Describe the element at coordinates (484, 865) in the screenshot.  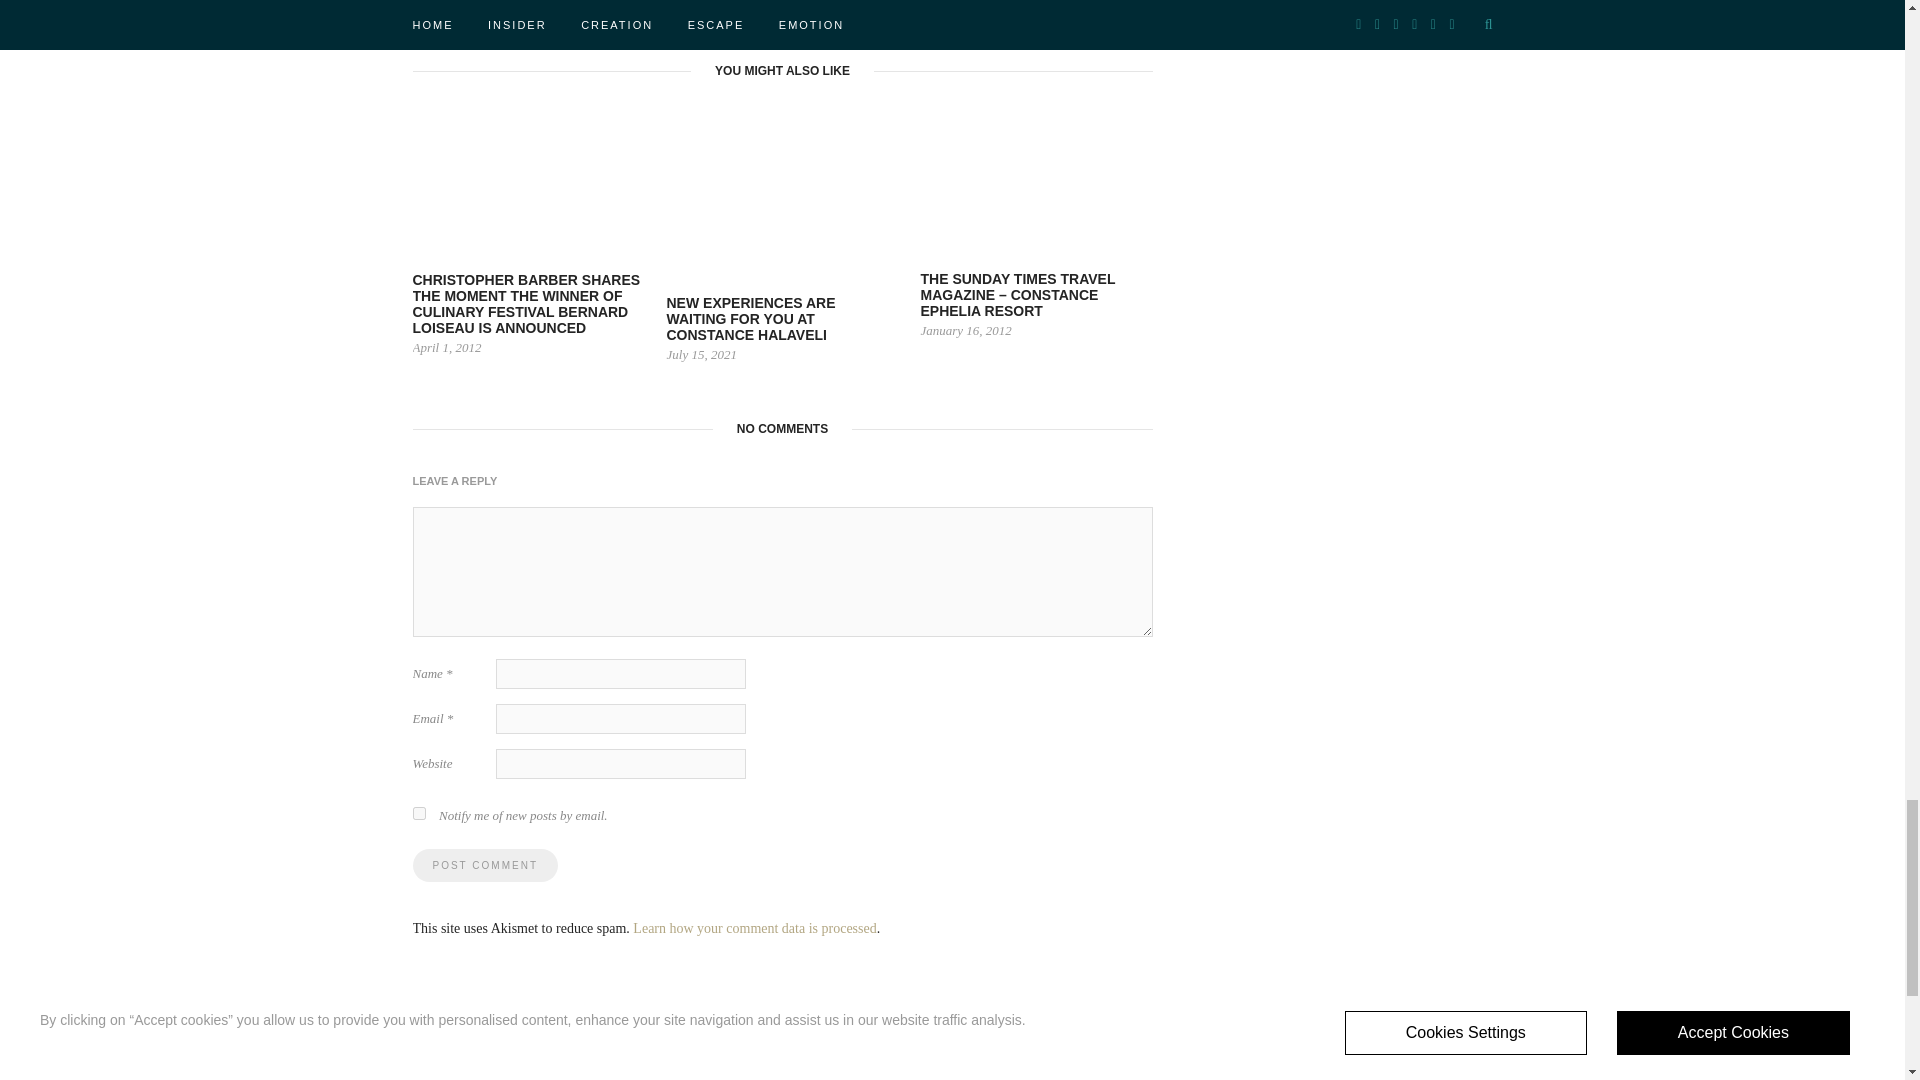
I see `Post Comment` at that location.